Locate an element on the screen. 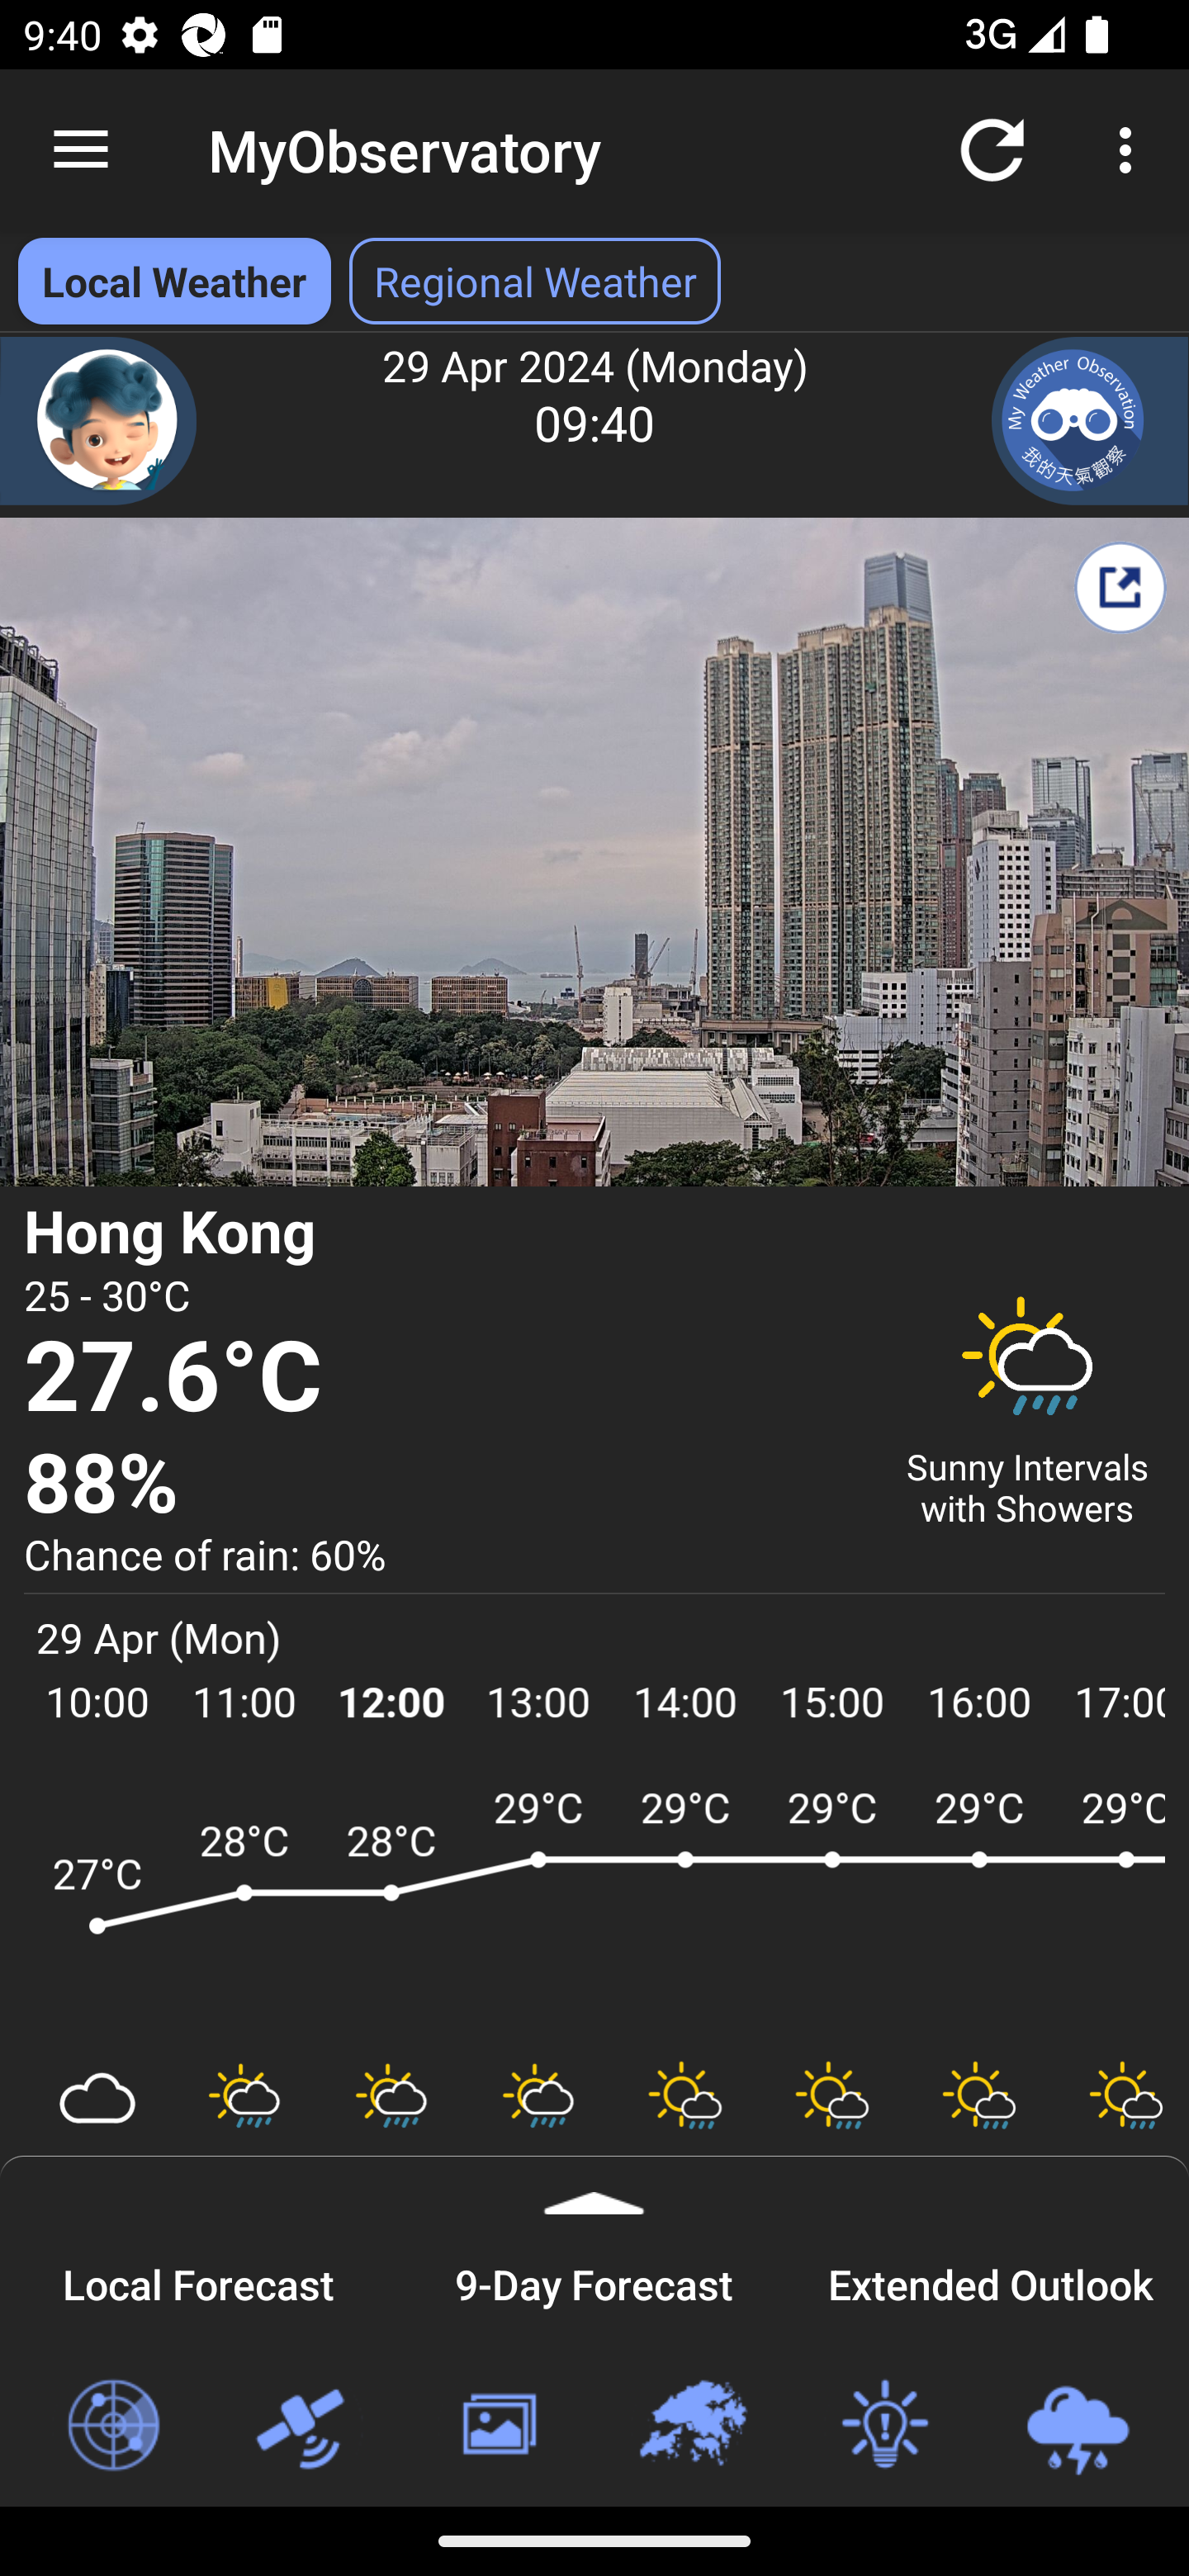 The width and height of the screenshot is (1189, 2576). Extended Outlook is located at coordinates (991, 2280).